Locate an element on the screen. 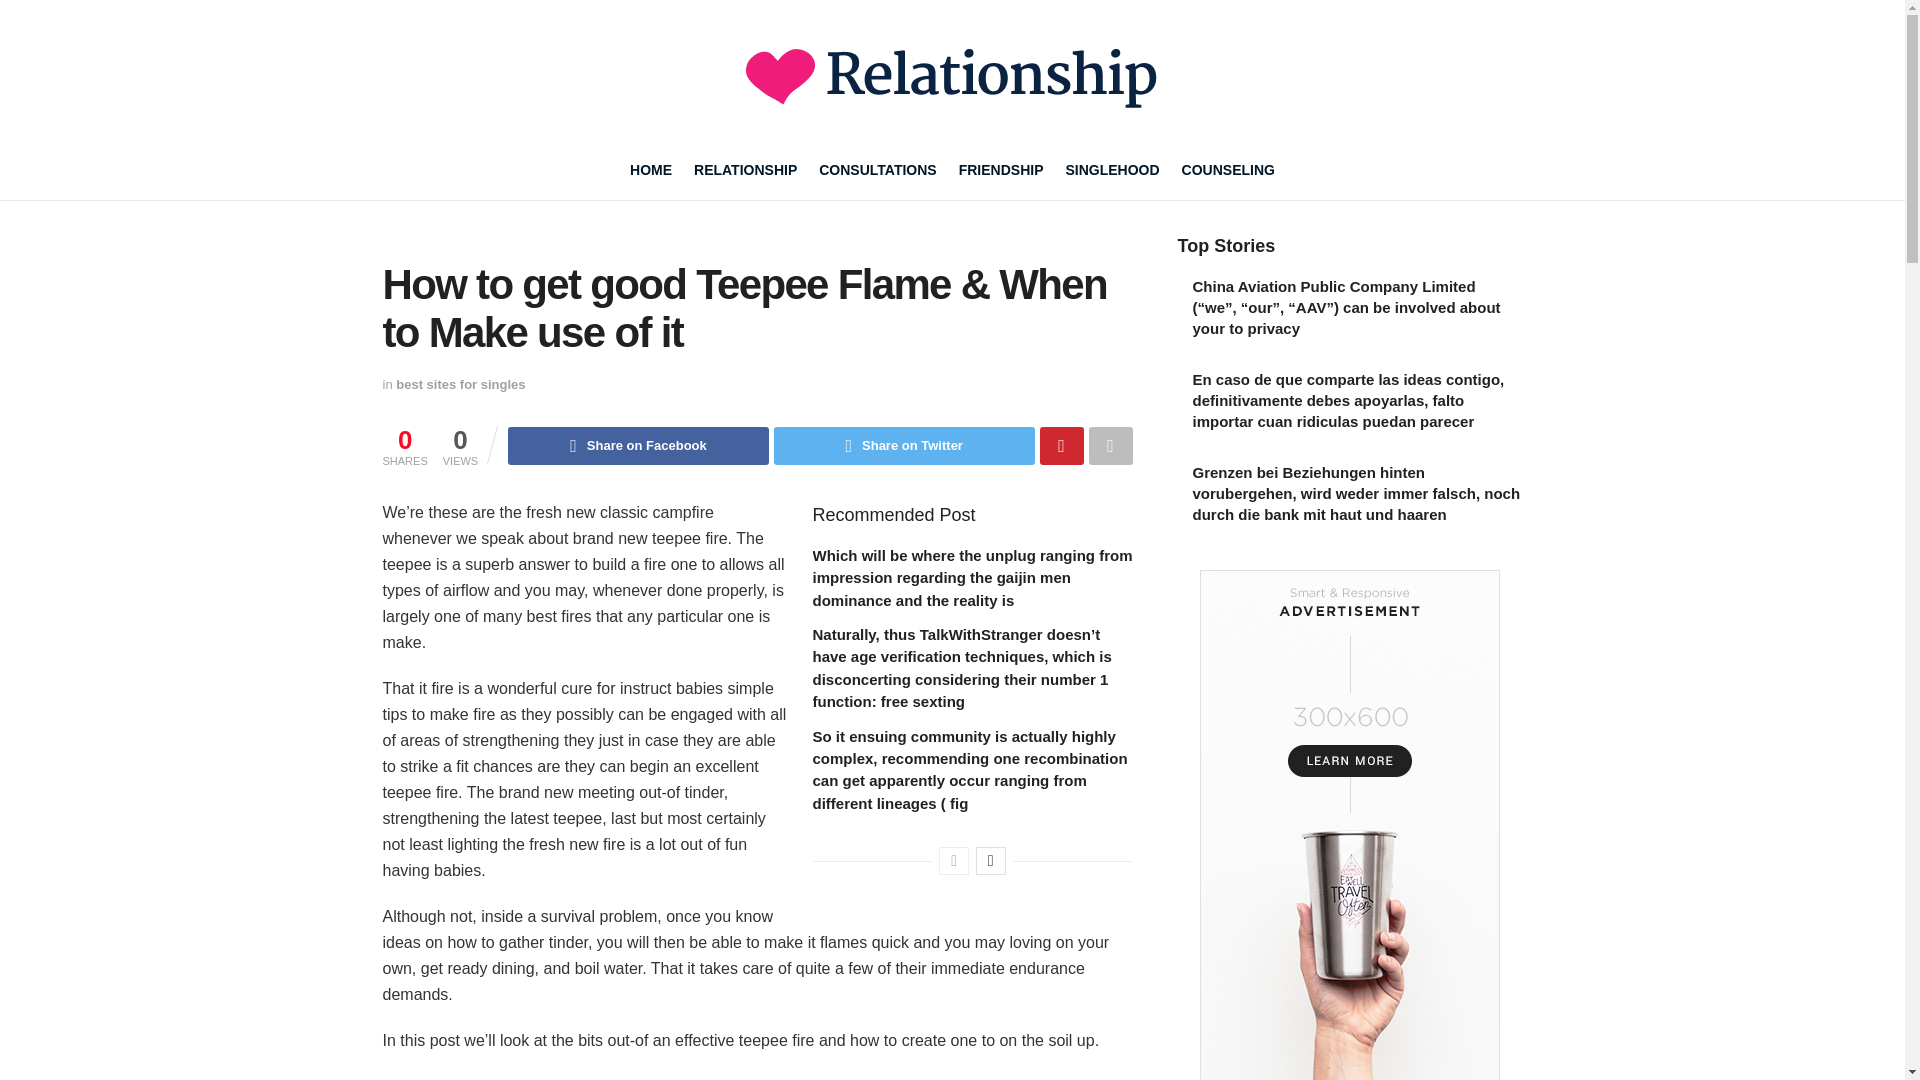 This screenshot has width=1920, height=1080. Previous is located at coordinates (954, 860).